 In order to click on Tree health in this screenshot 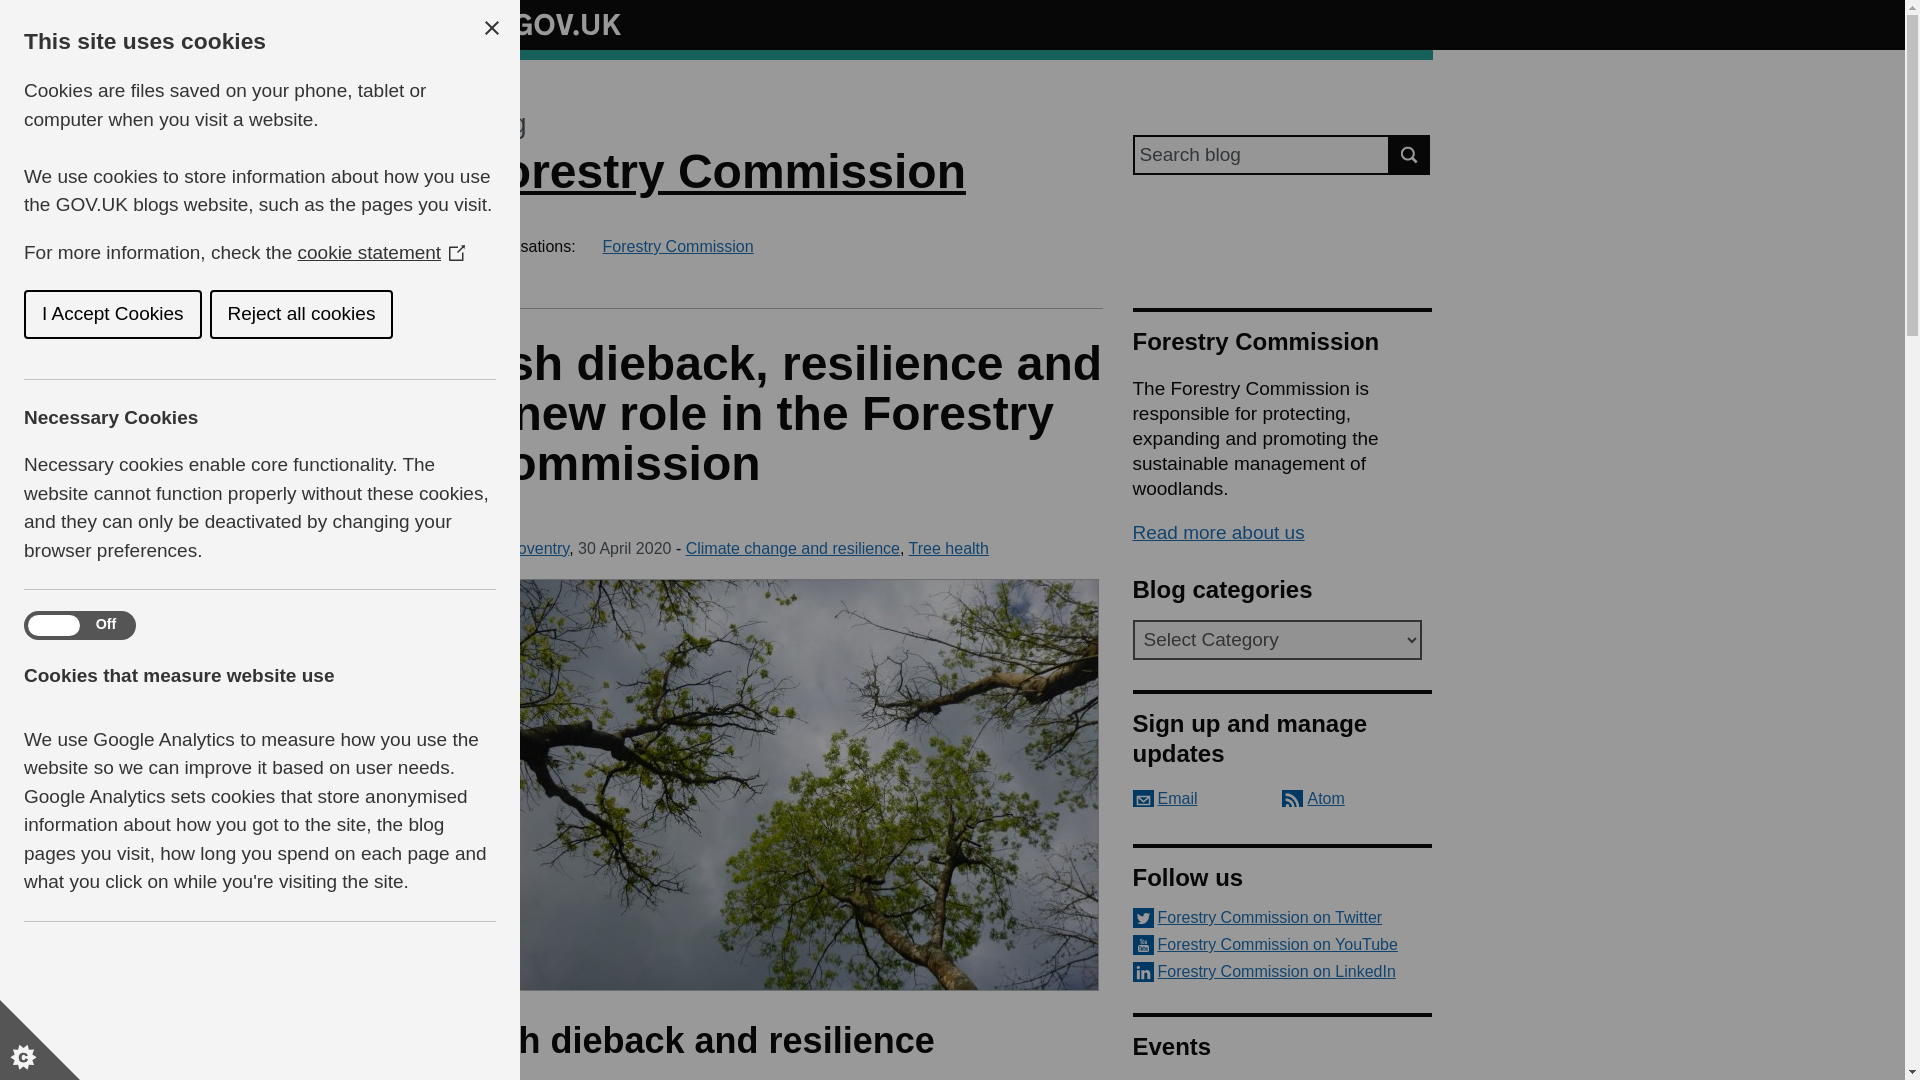, I will do `click(948, 548)`.